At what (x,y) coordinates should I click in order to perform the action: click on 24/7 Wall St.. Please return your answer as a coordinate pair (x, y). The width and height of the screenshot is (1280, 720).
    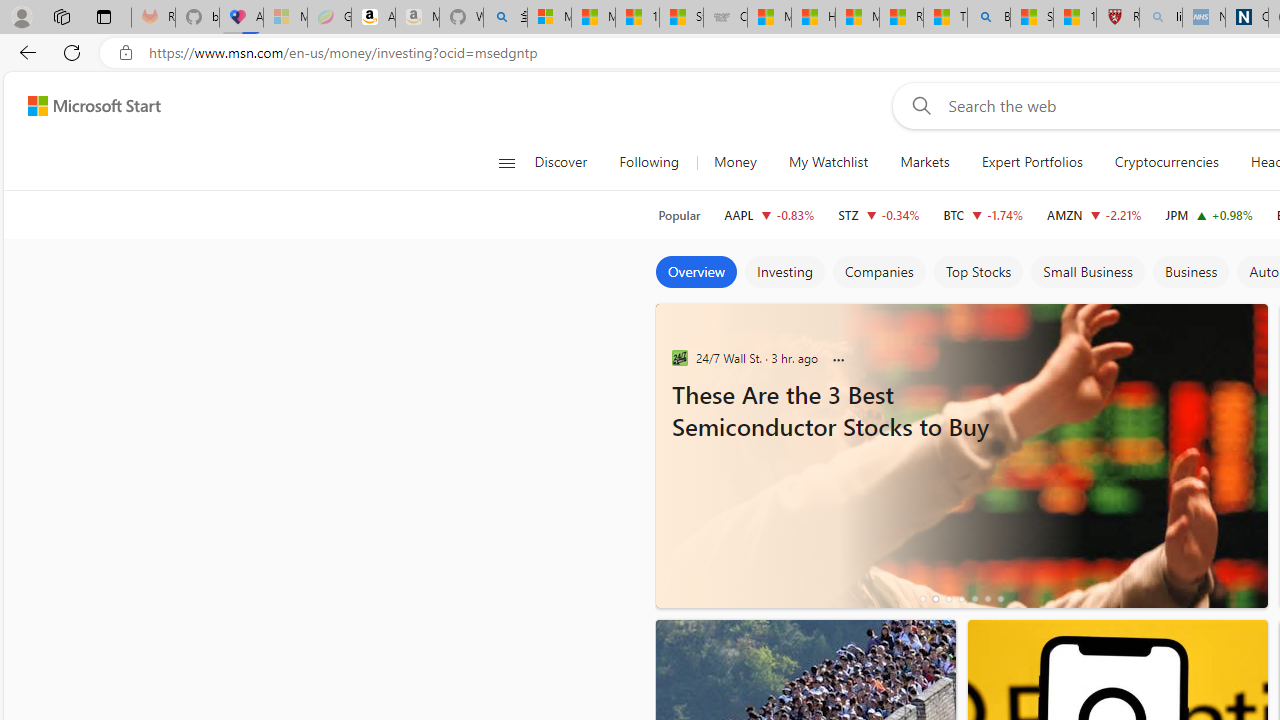
    Looking at the image, I should click on (679, 357).